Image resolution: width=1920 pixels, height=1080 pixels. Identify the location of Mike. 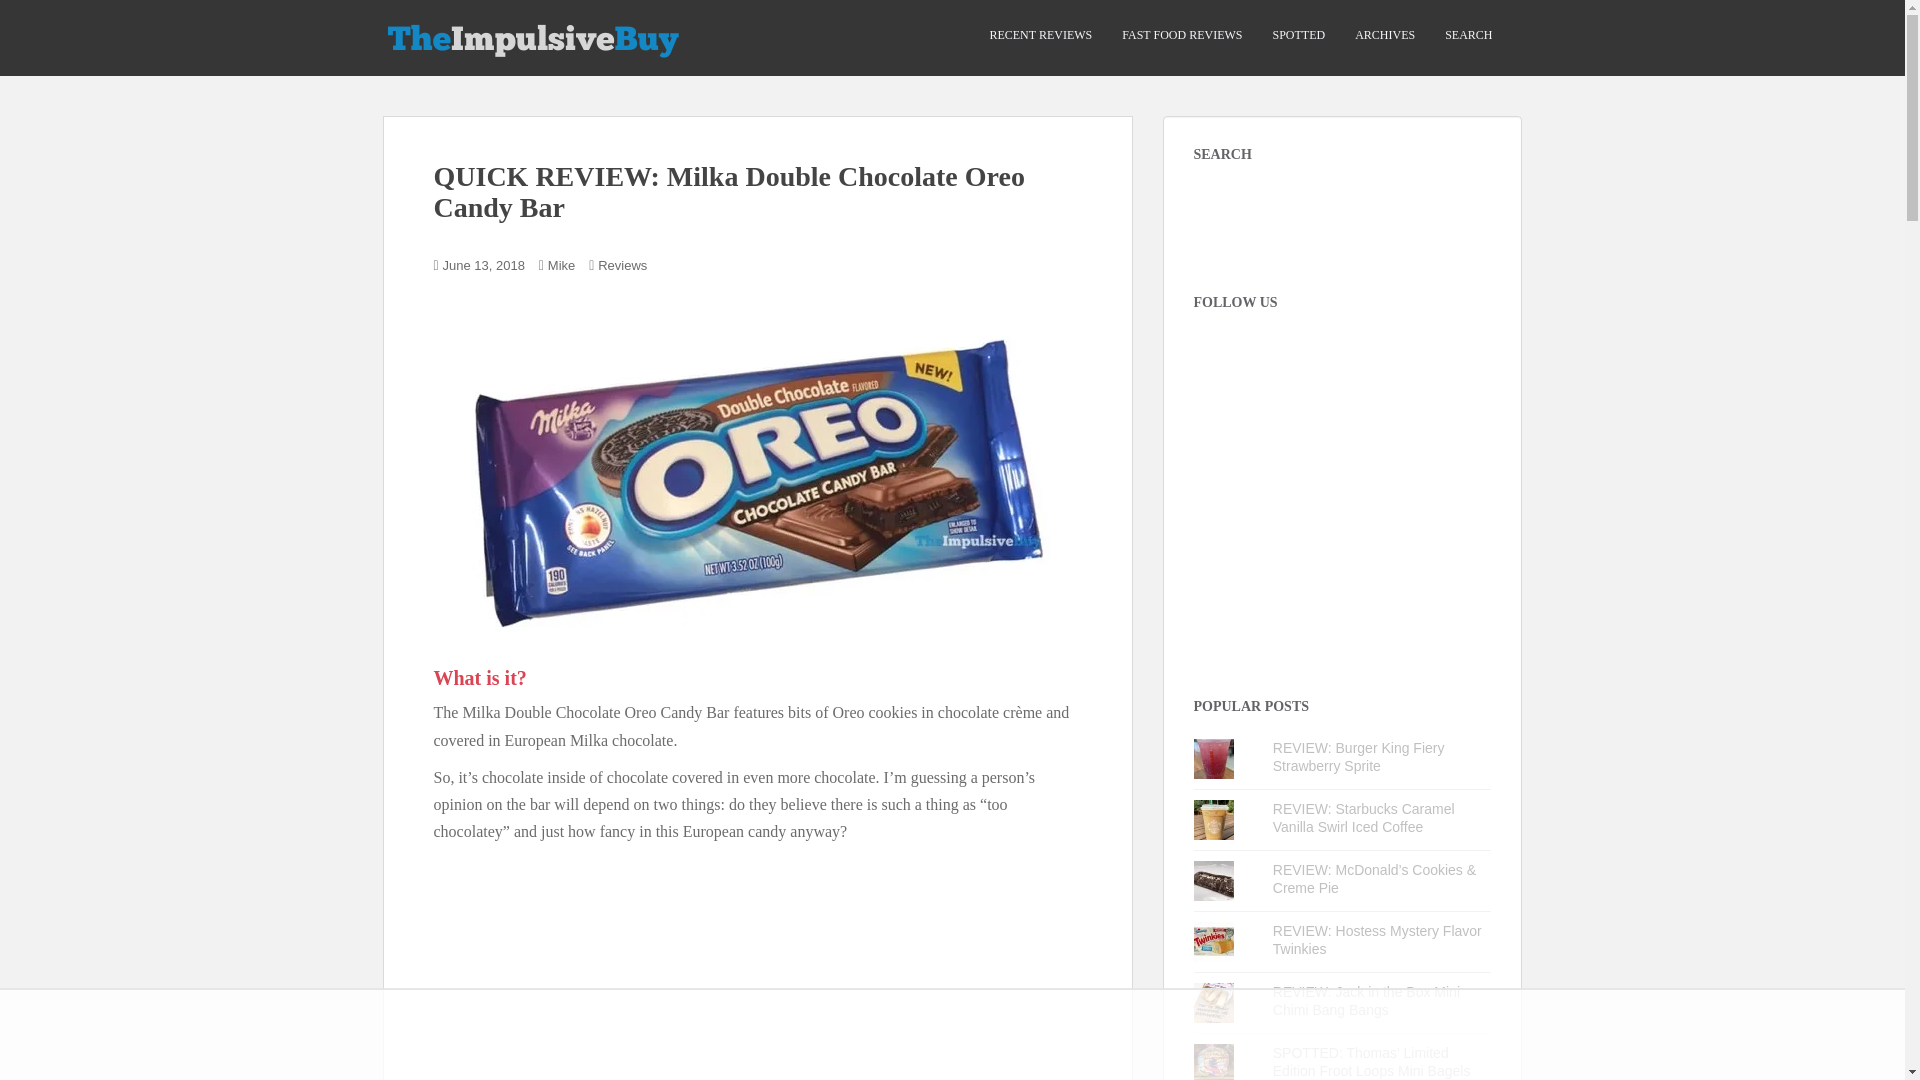
(560, 266).